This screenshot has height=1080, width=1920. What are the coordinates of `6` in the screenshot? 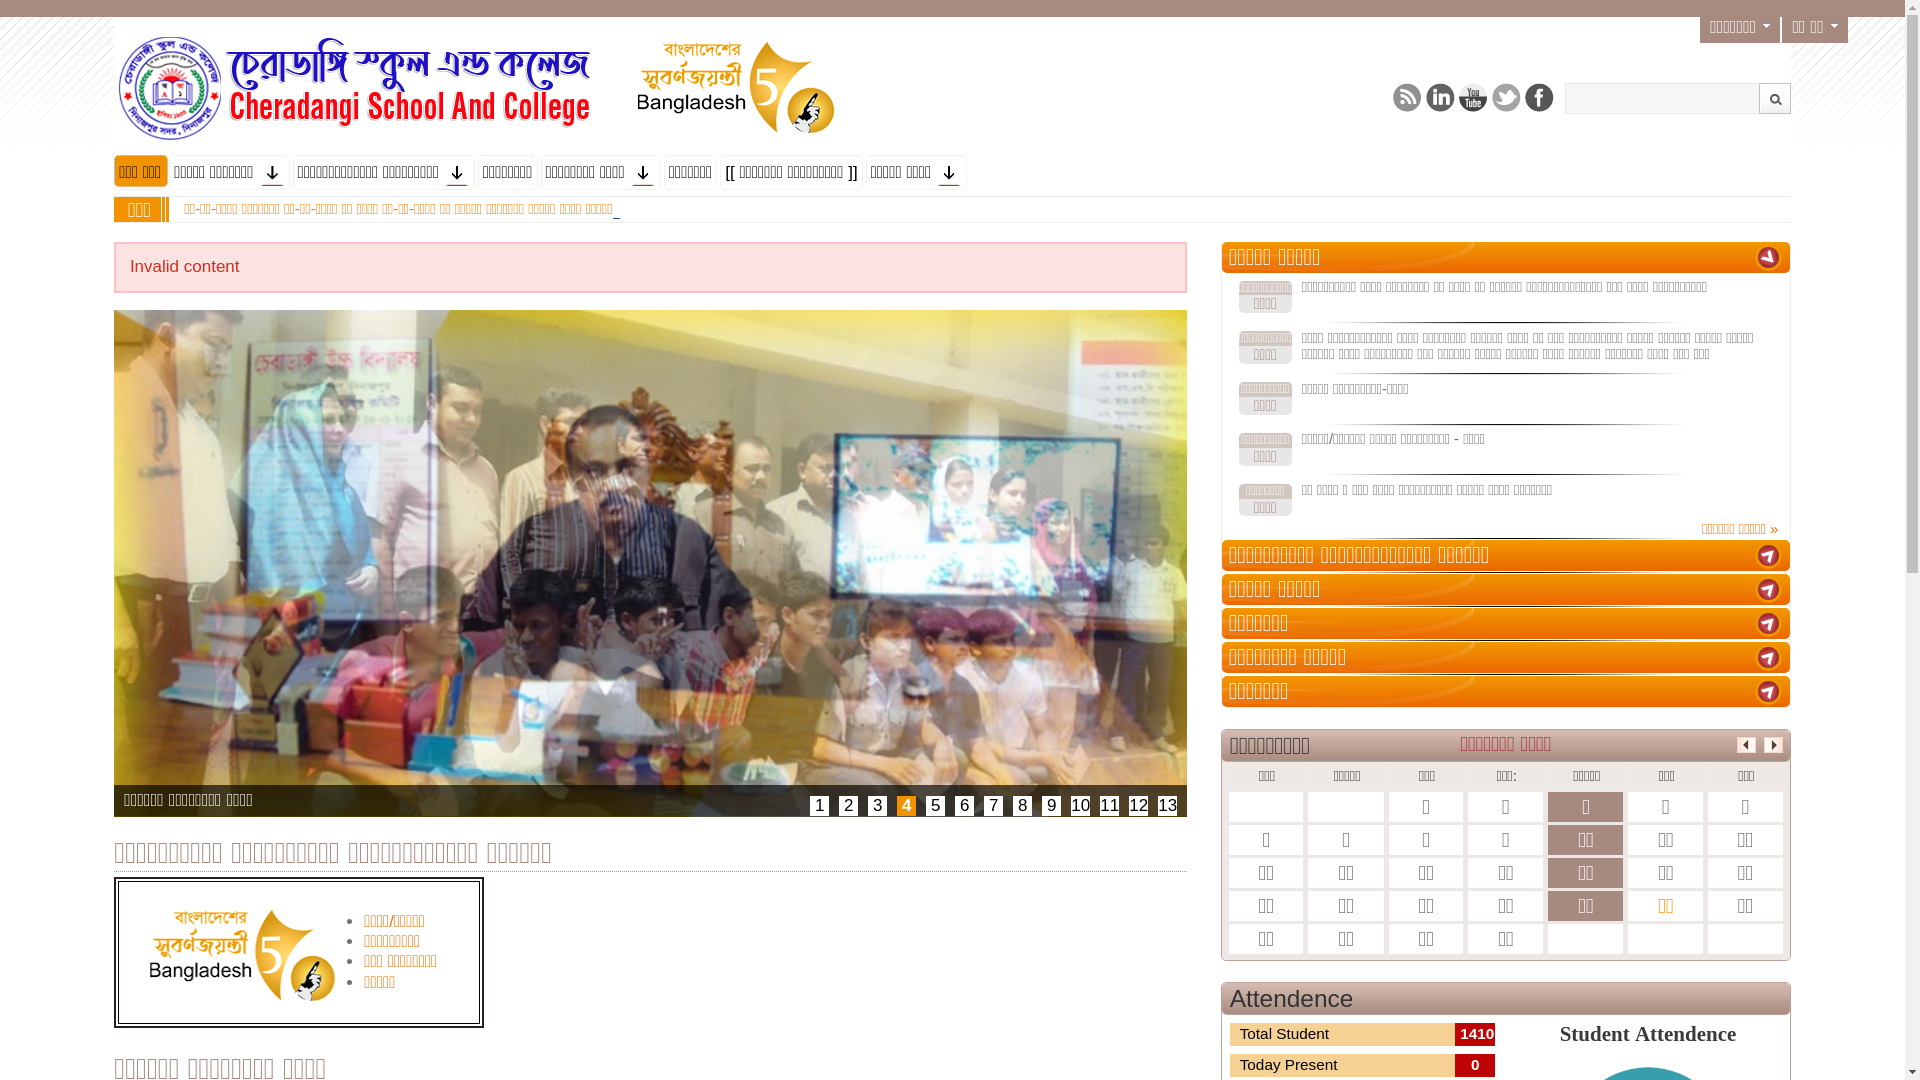 It's located at (964, 806).